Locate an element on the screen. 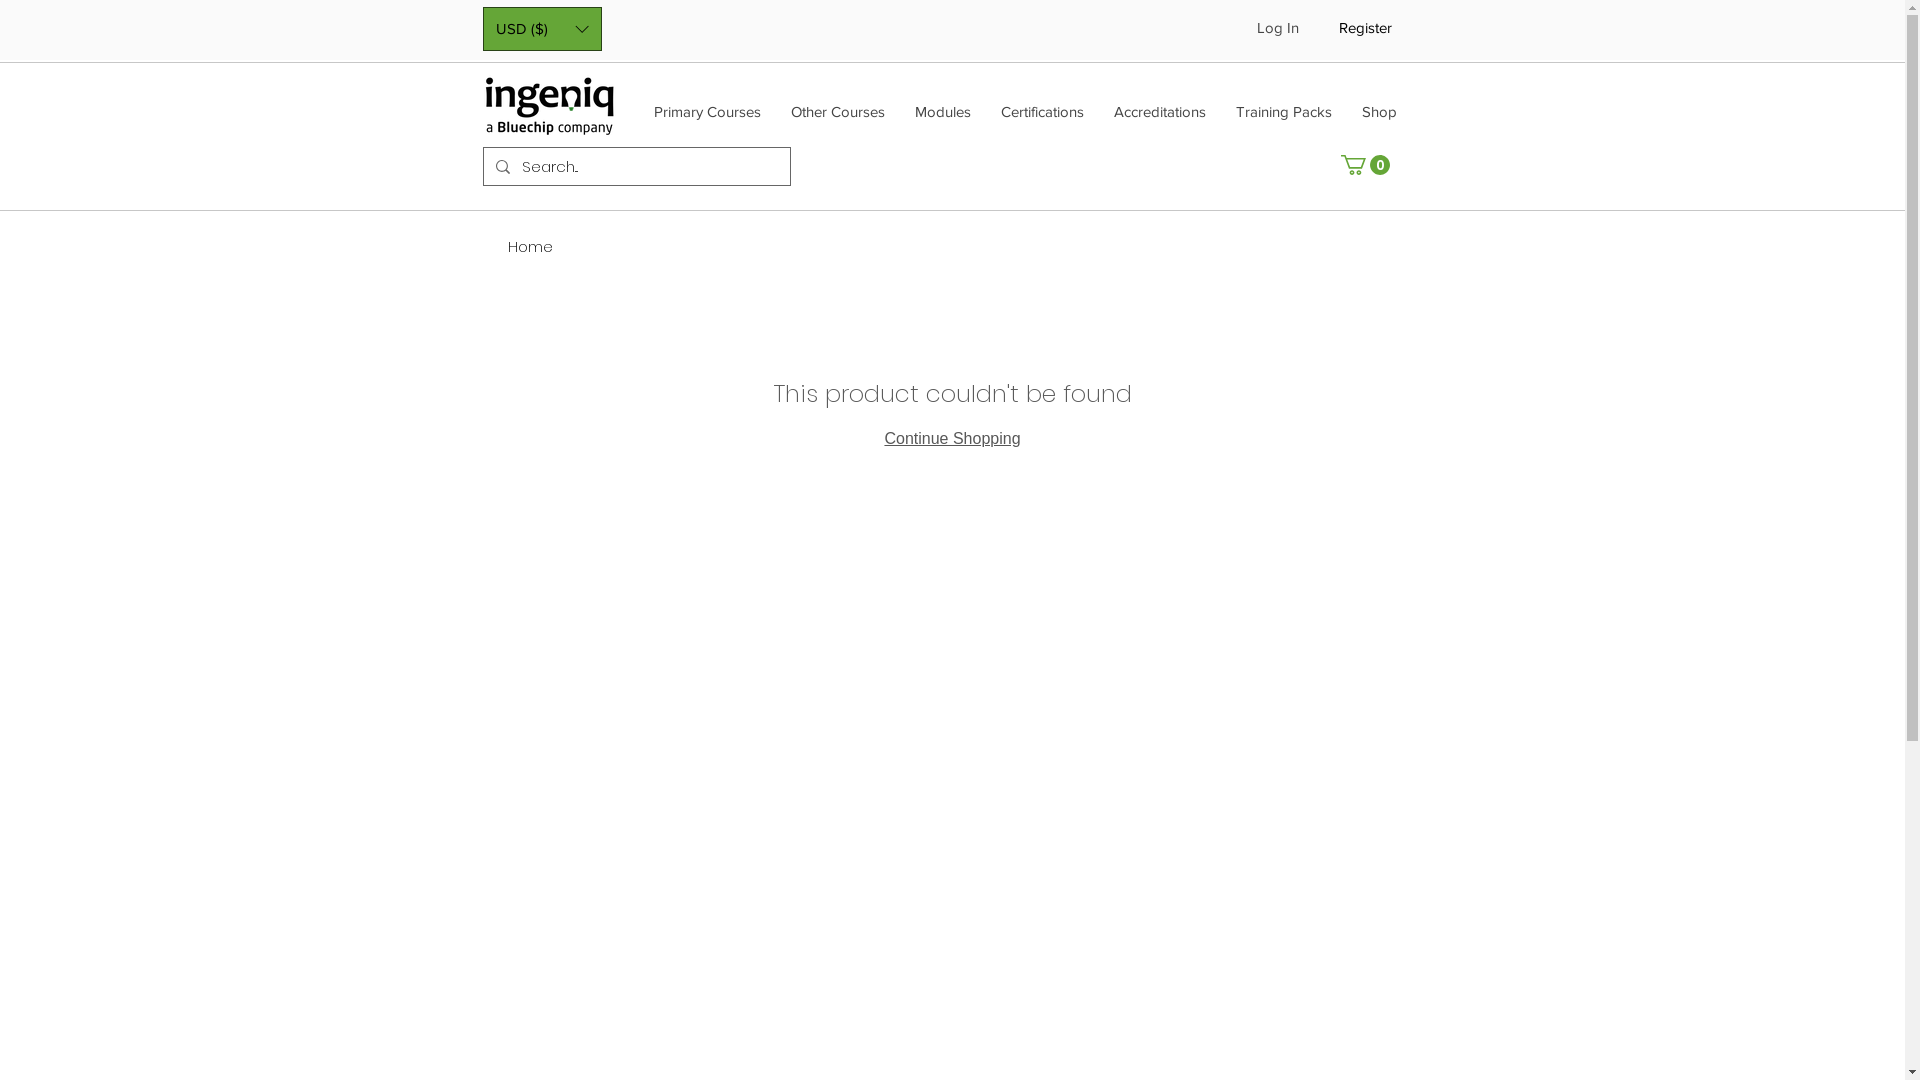 This screenshot has height=1080, width=1920. Shop is located at coordinates (1378, 118).